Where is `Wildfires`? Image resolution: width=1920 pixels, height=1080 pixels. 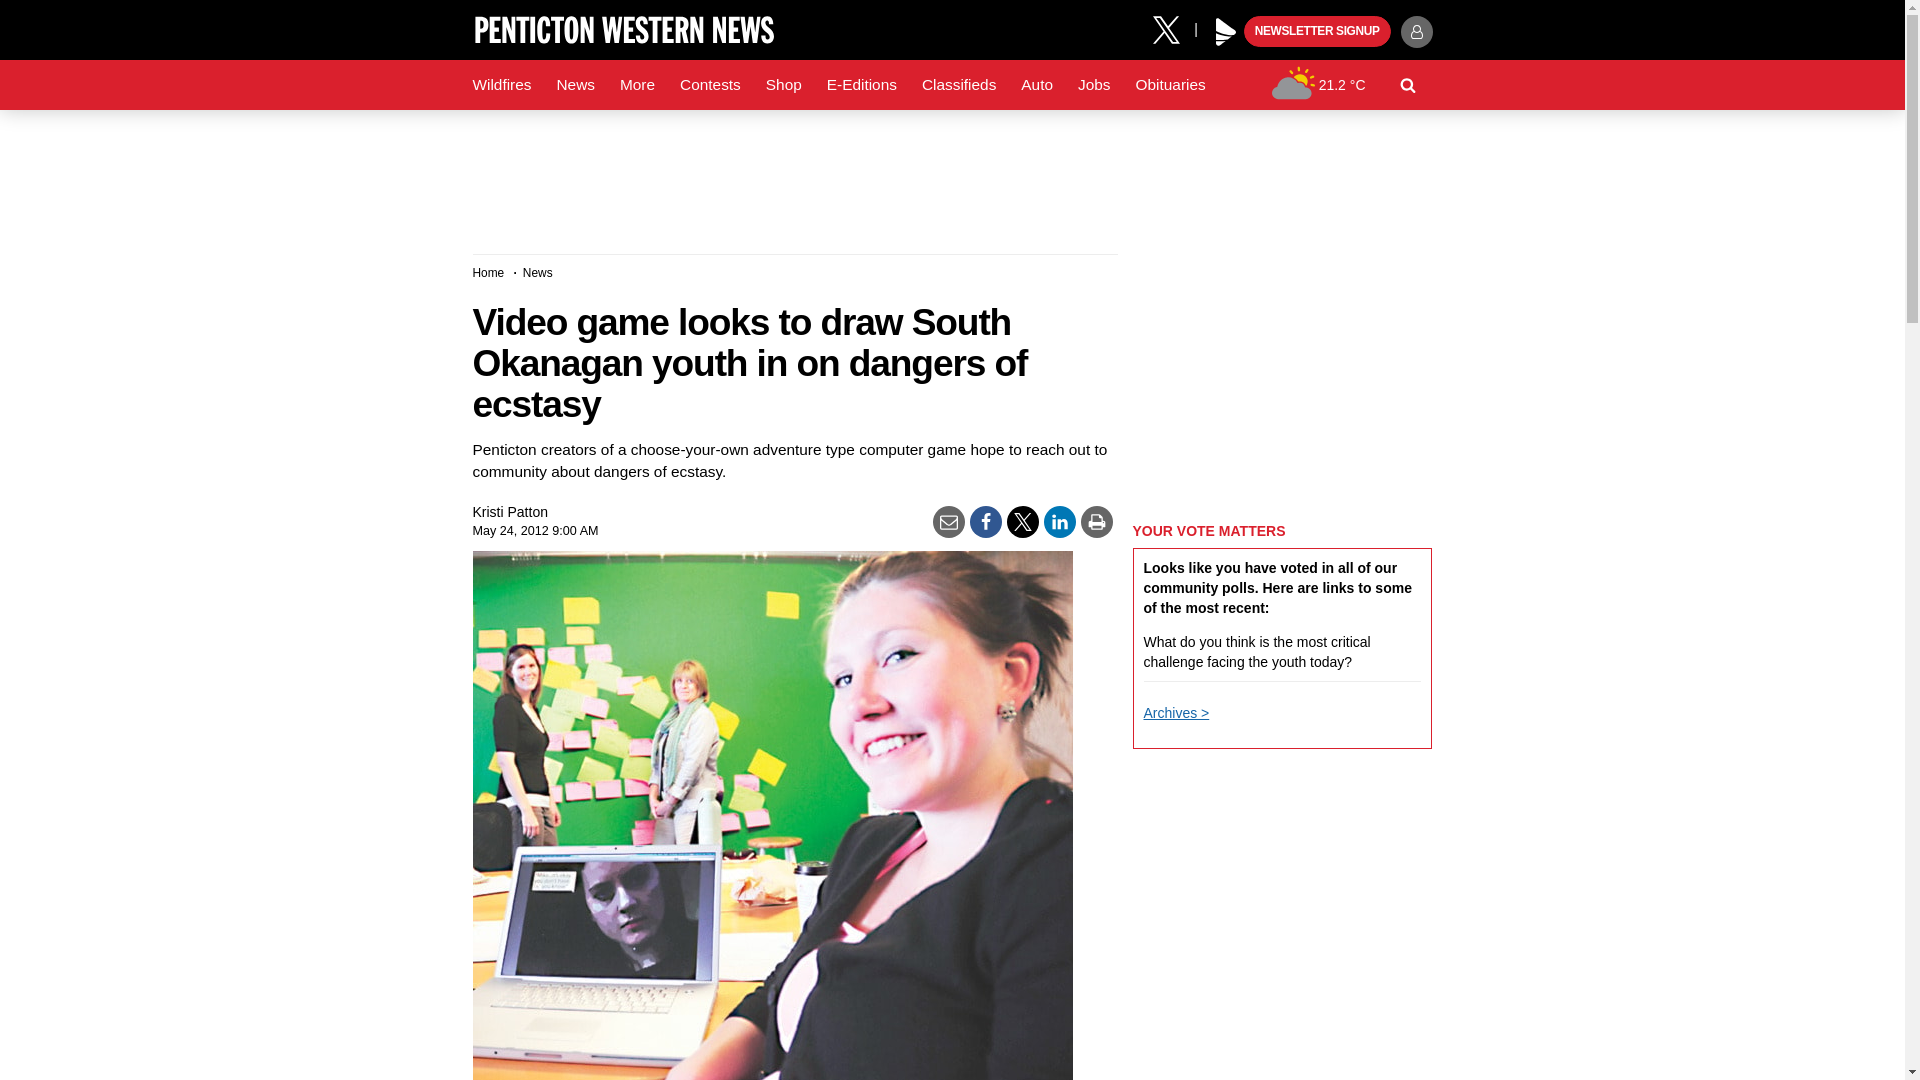
Wildfires is located at coordinates (502, 85).